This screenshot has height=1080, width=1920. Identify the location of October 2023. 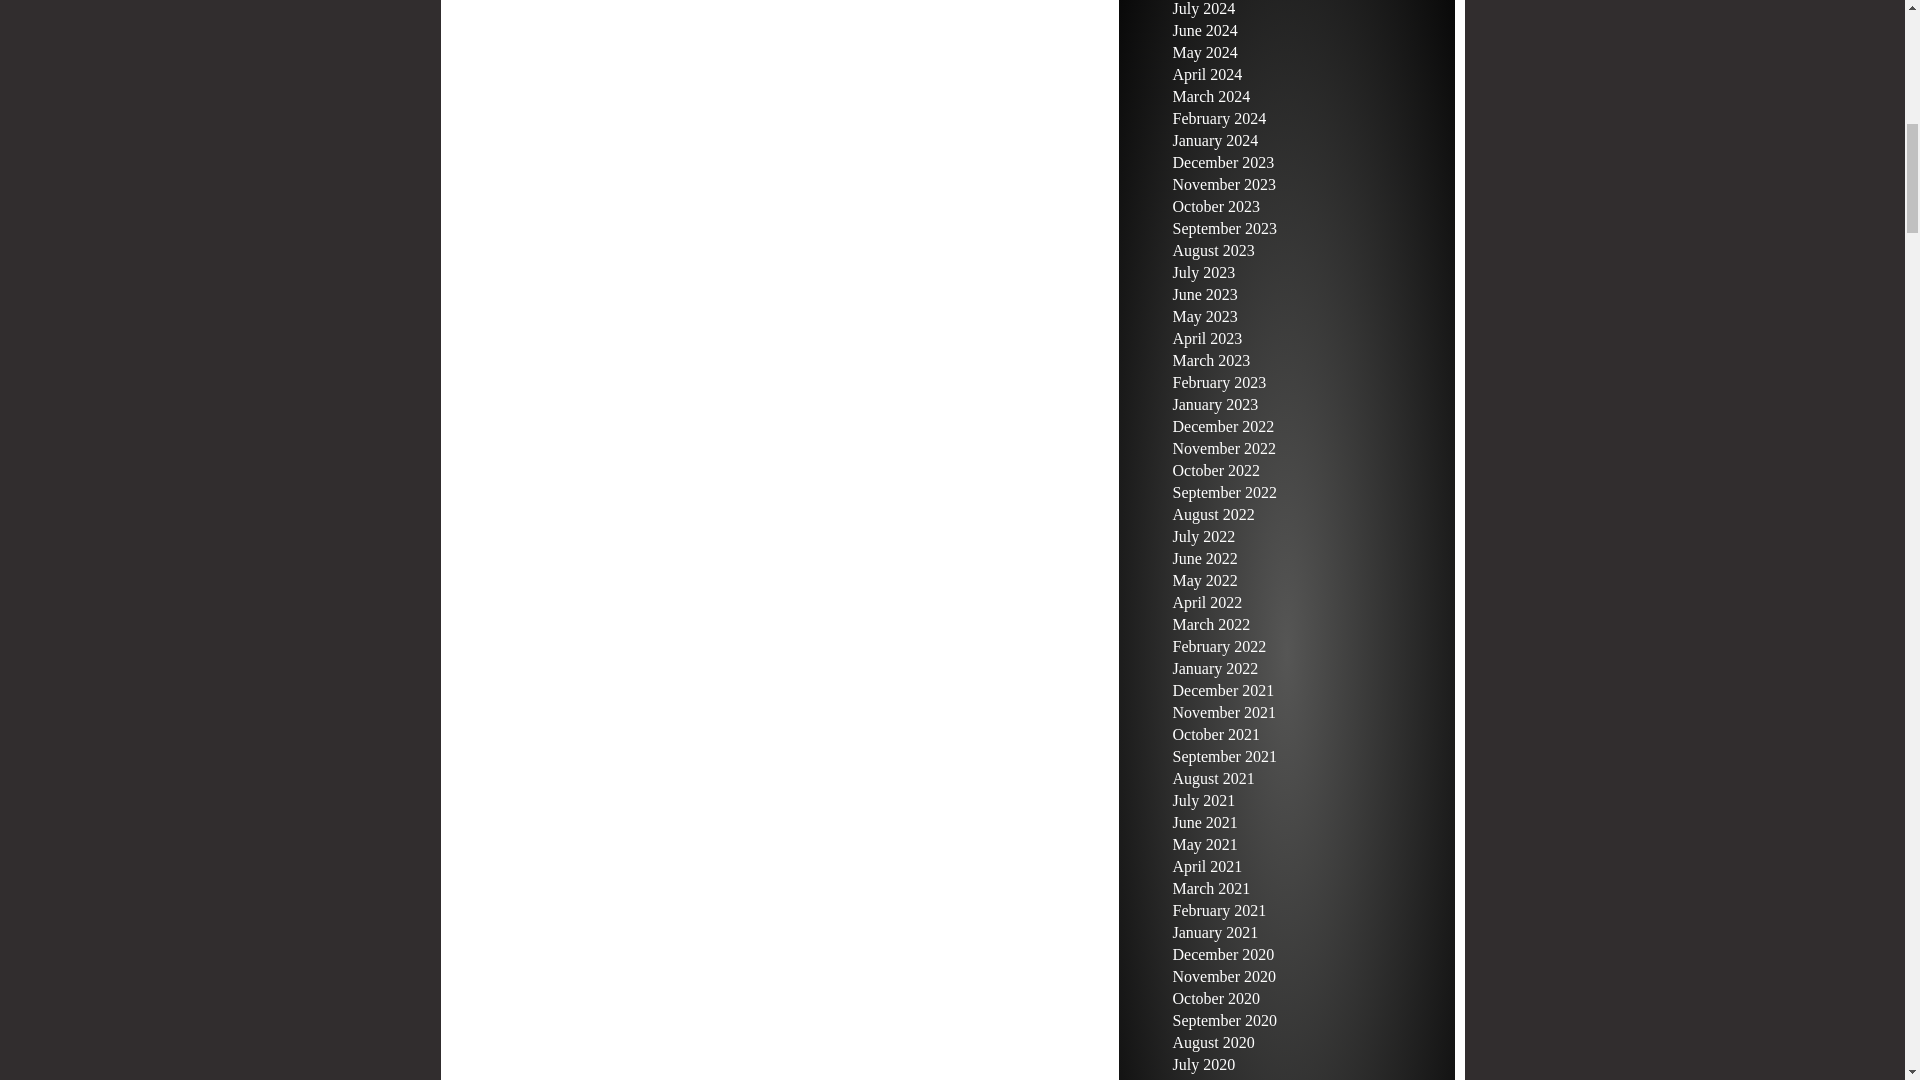
(1215, 206).